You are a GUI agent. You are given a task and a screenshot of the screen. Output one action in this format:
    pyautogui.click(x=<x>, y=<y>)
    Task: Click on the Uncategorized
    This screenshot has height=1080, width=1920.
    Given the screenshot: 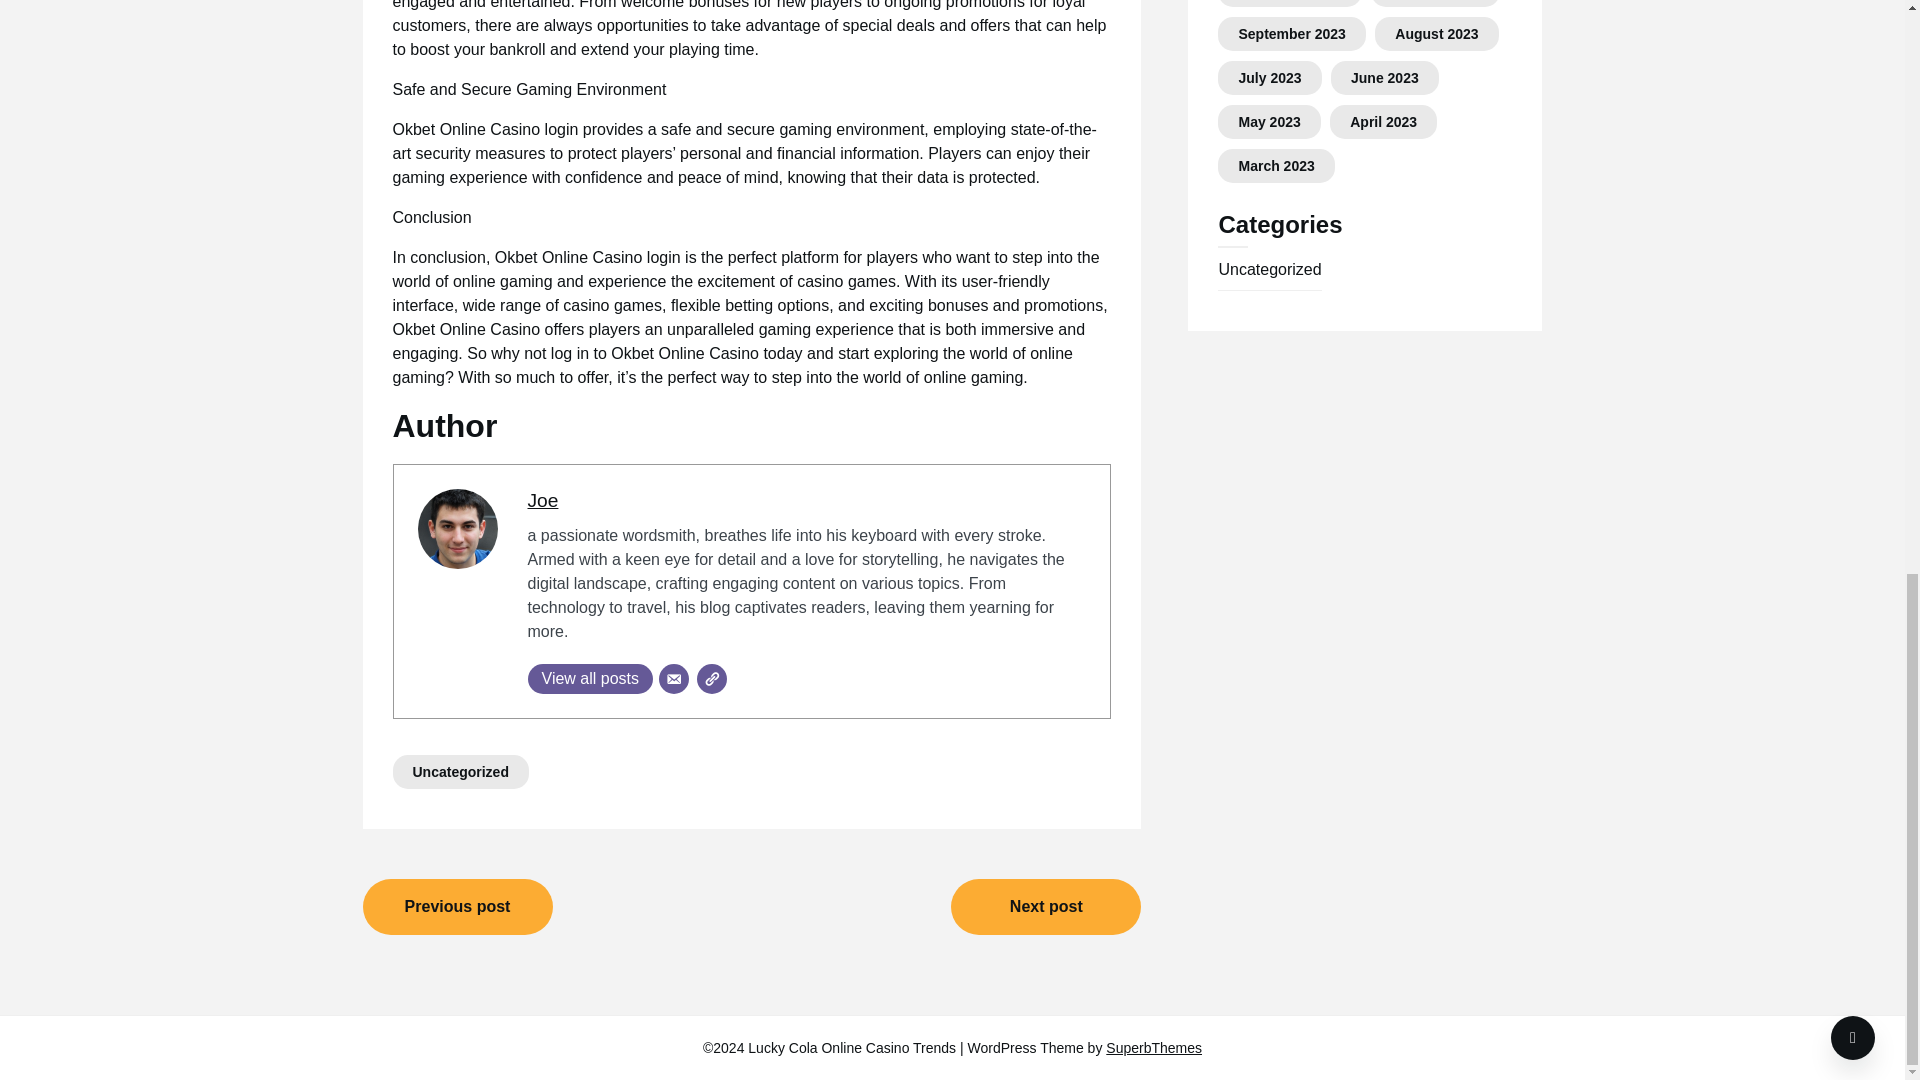 What is the action you would take?
    pyautogui.click(x=460, y=772)
    